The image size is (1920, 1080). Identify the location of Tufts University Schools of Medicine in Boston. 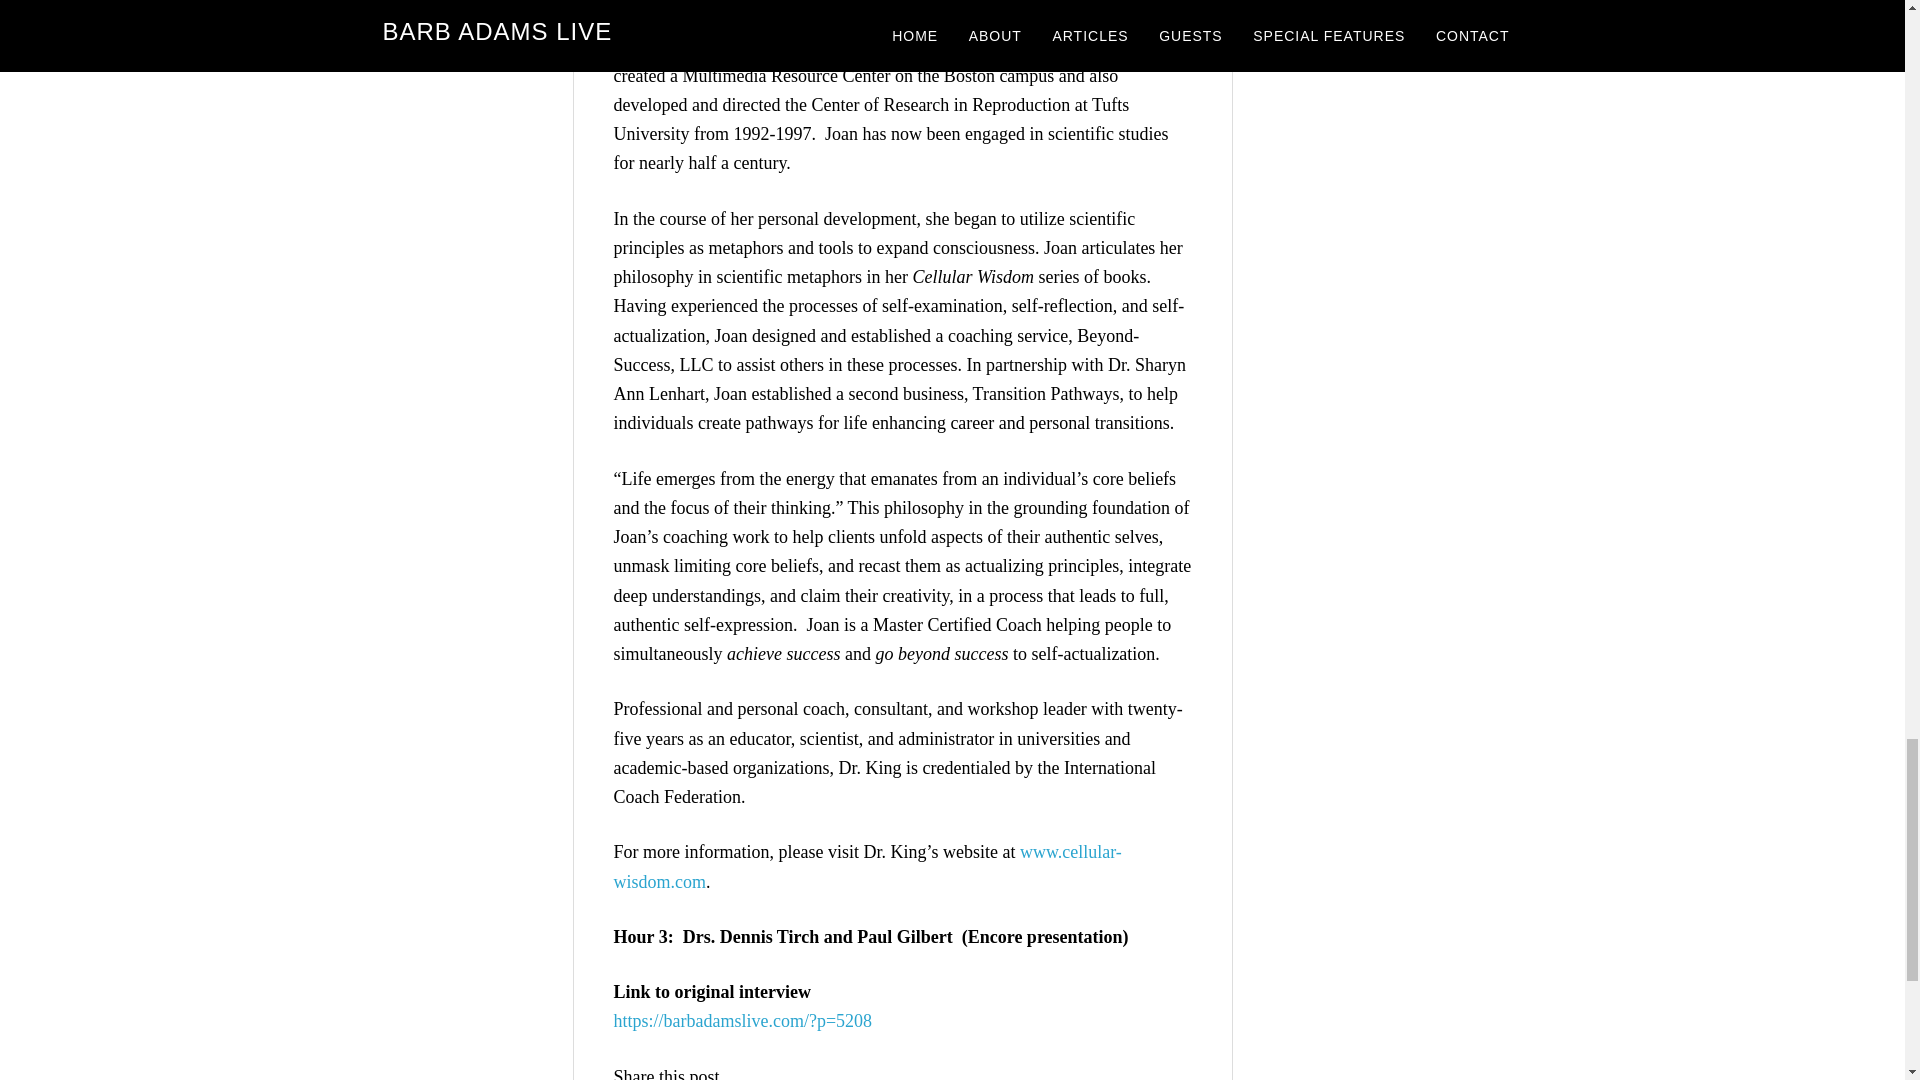
(894, 14).